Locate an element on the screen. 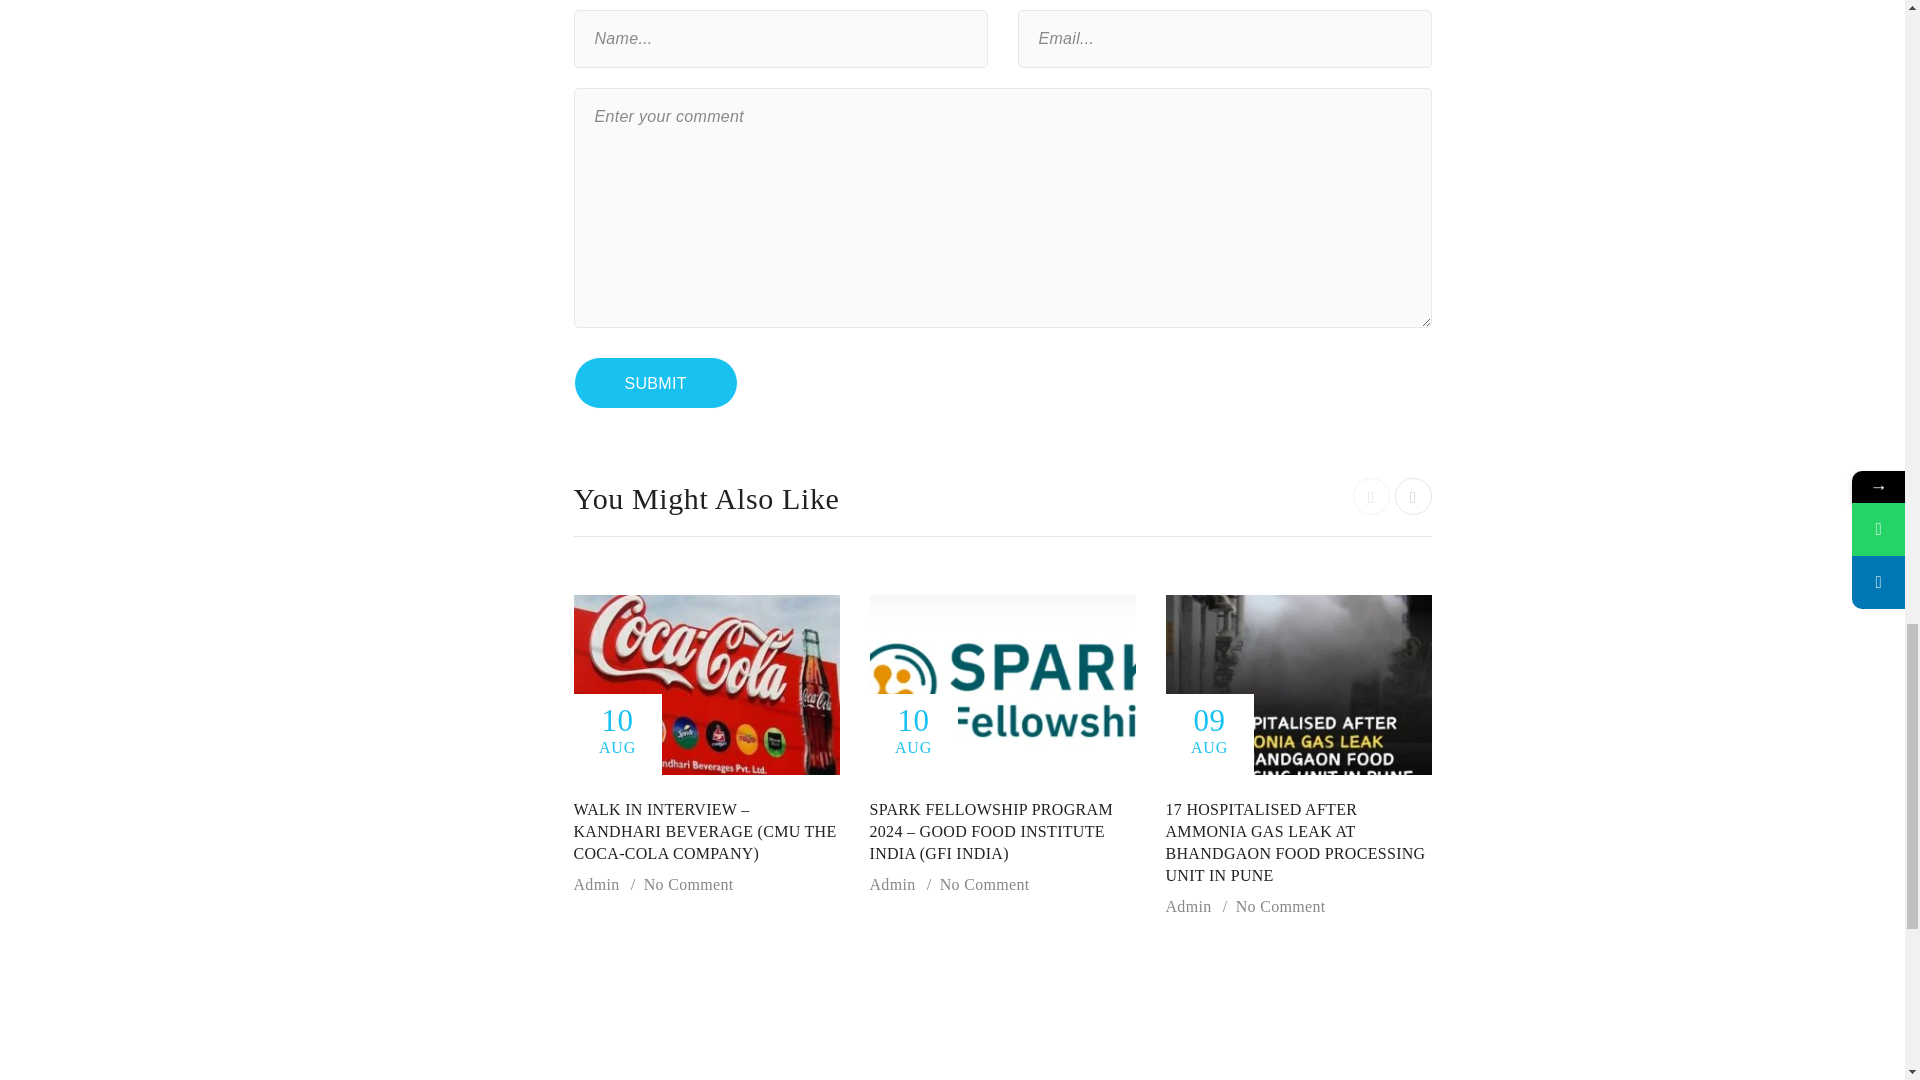 The width and height of the screenshot is (1920, 1080). No Comment is located at coordinates (688, 884).